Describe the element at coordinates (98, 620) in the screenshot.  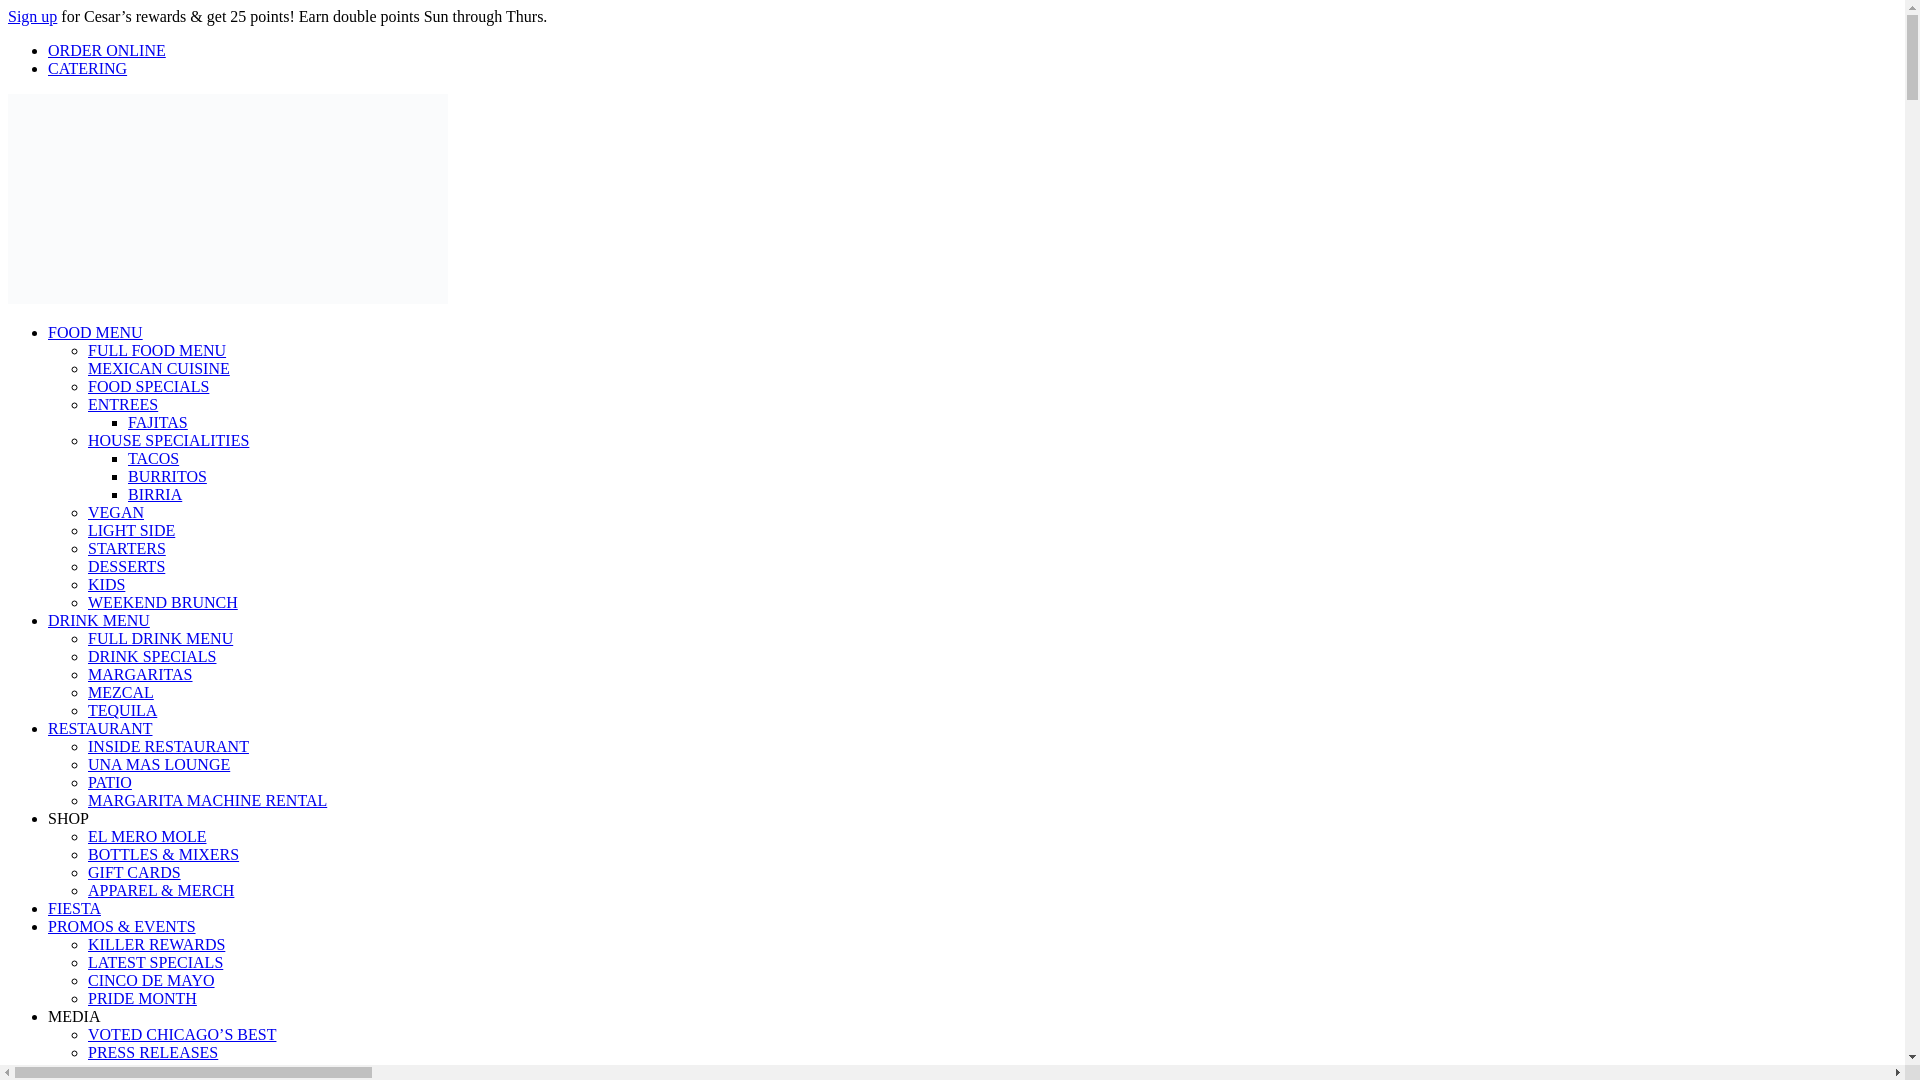
I see `DRINK MENU` at that location.